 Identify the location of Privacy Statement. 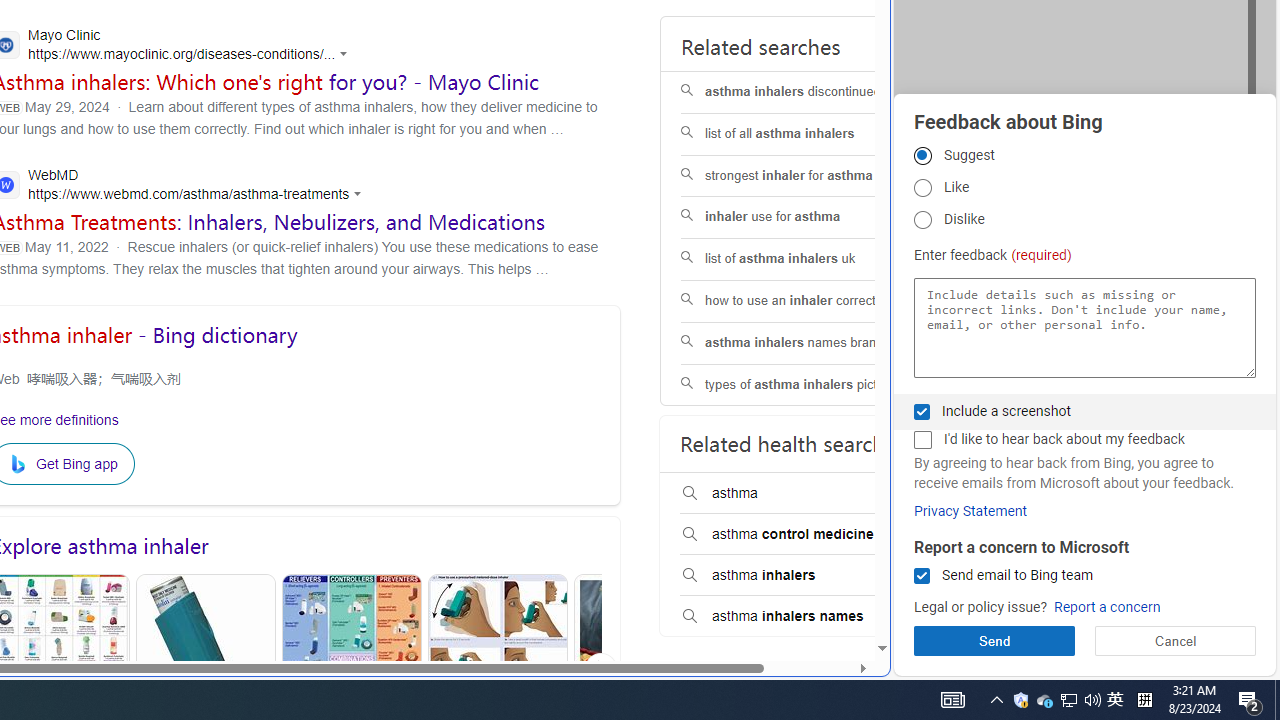
(970, 511).